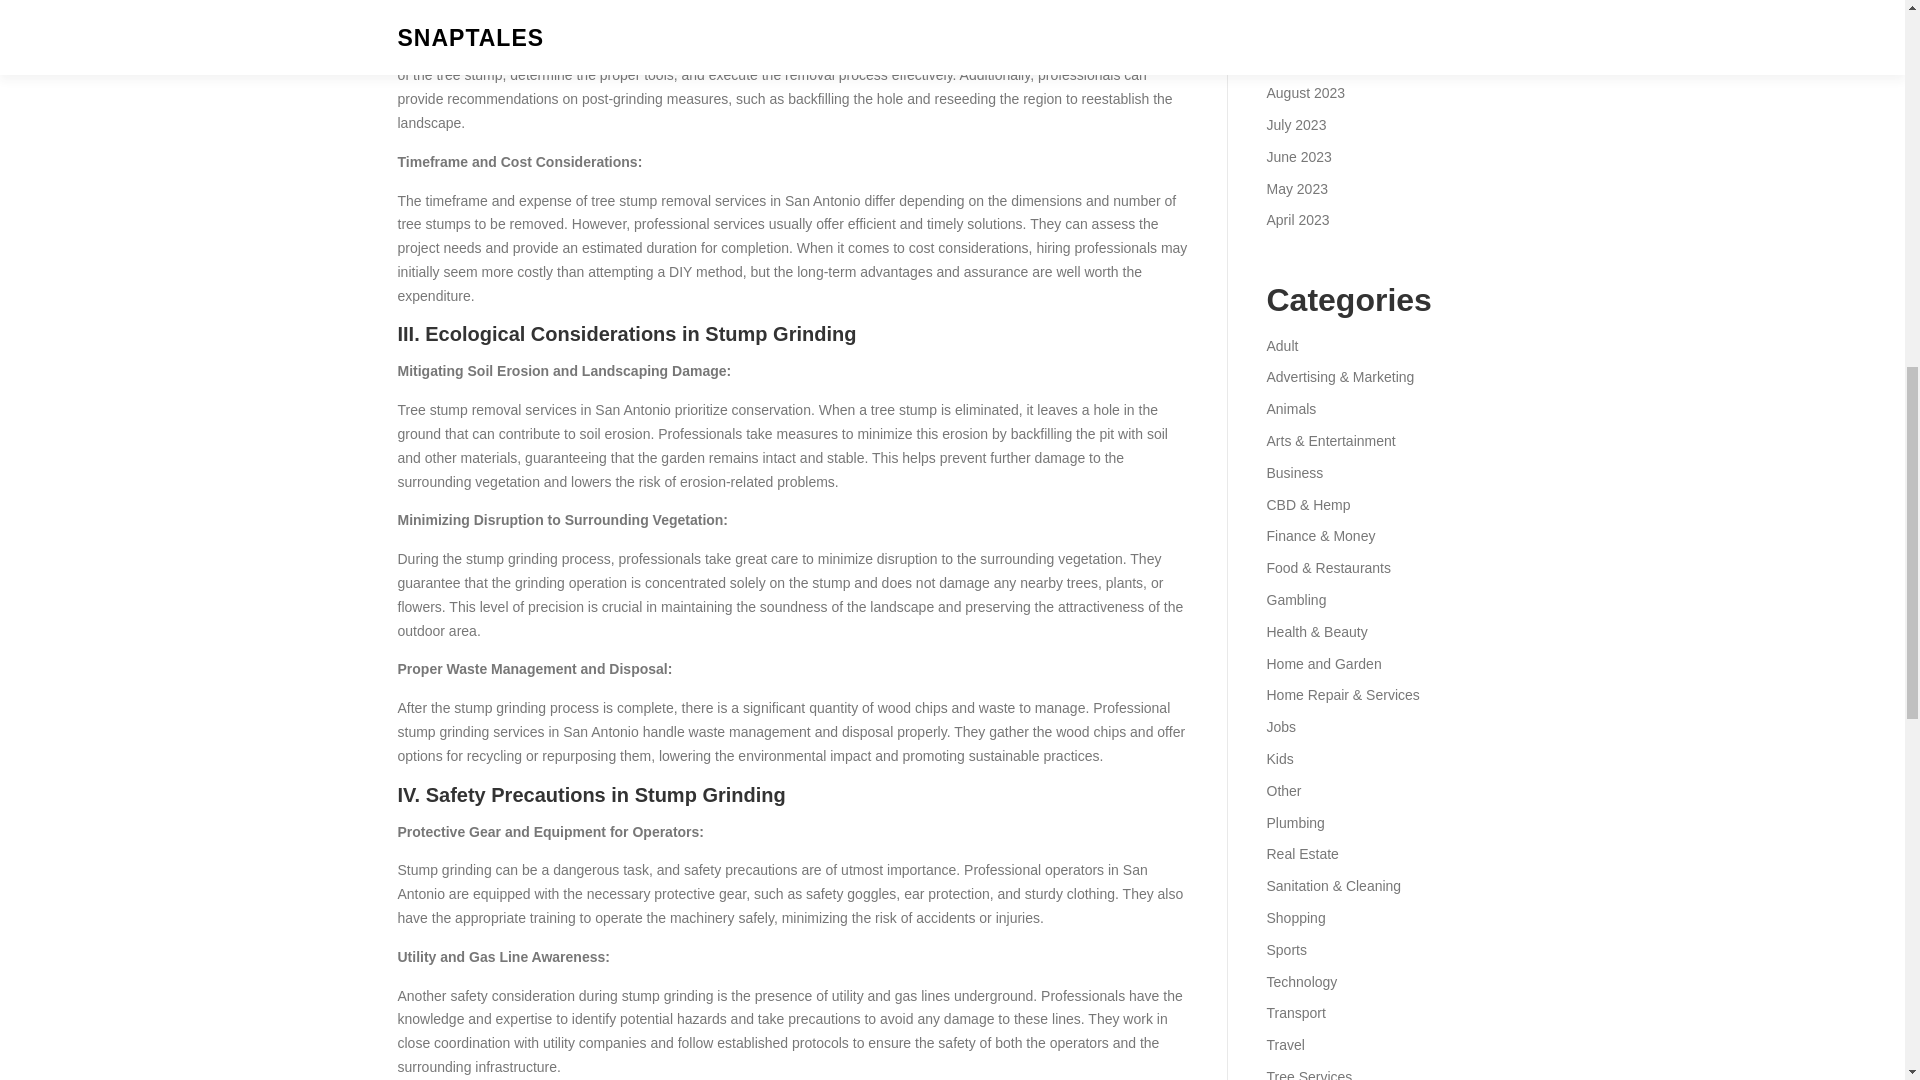 The image size is (1920, 1080). I want to click on August 2023, so click(1305, 93).